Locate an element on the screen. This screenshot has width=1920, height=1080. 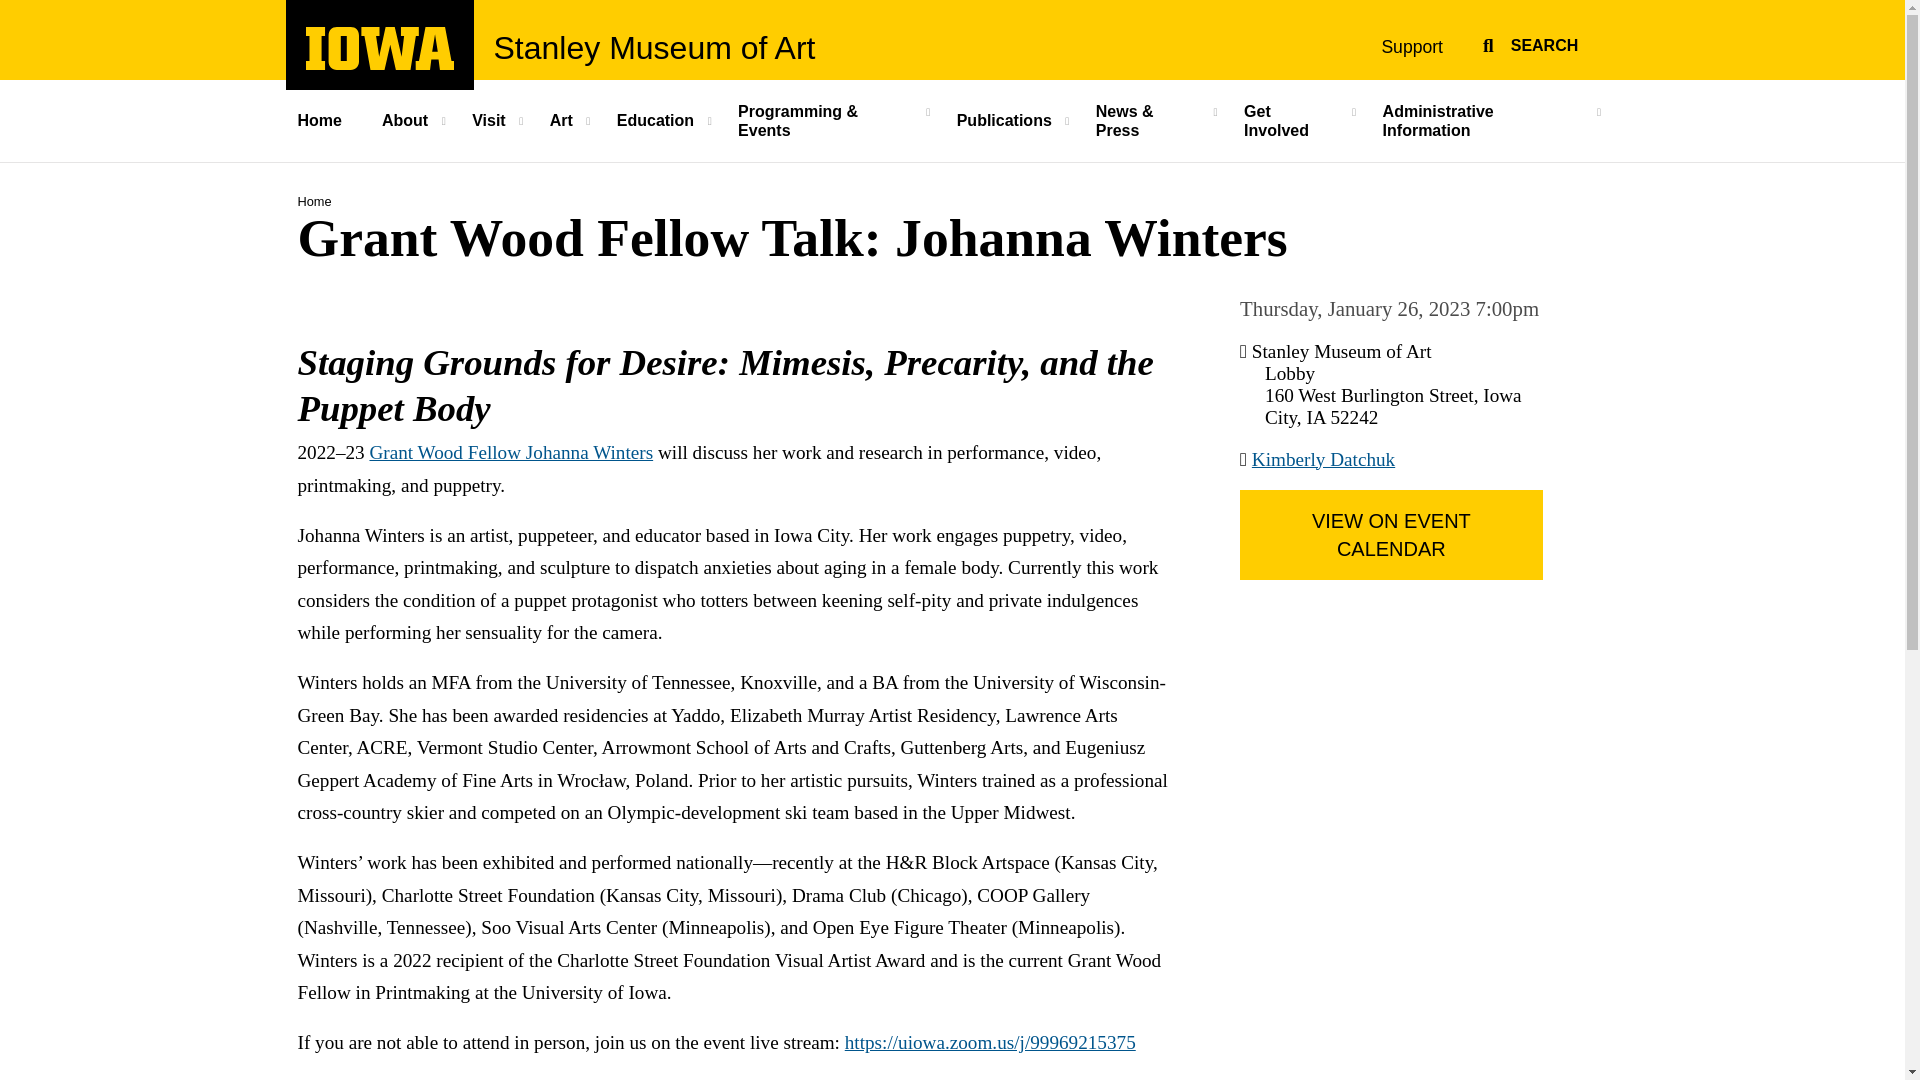
Home is located at coordinates (380, 64).